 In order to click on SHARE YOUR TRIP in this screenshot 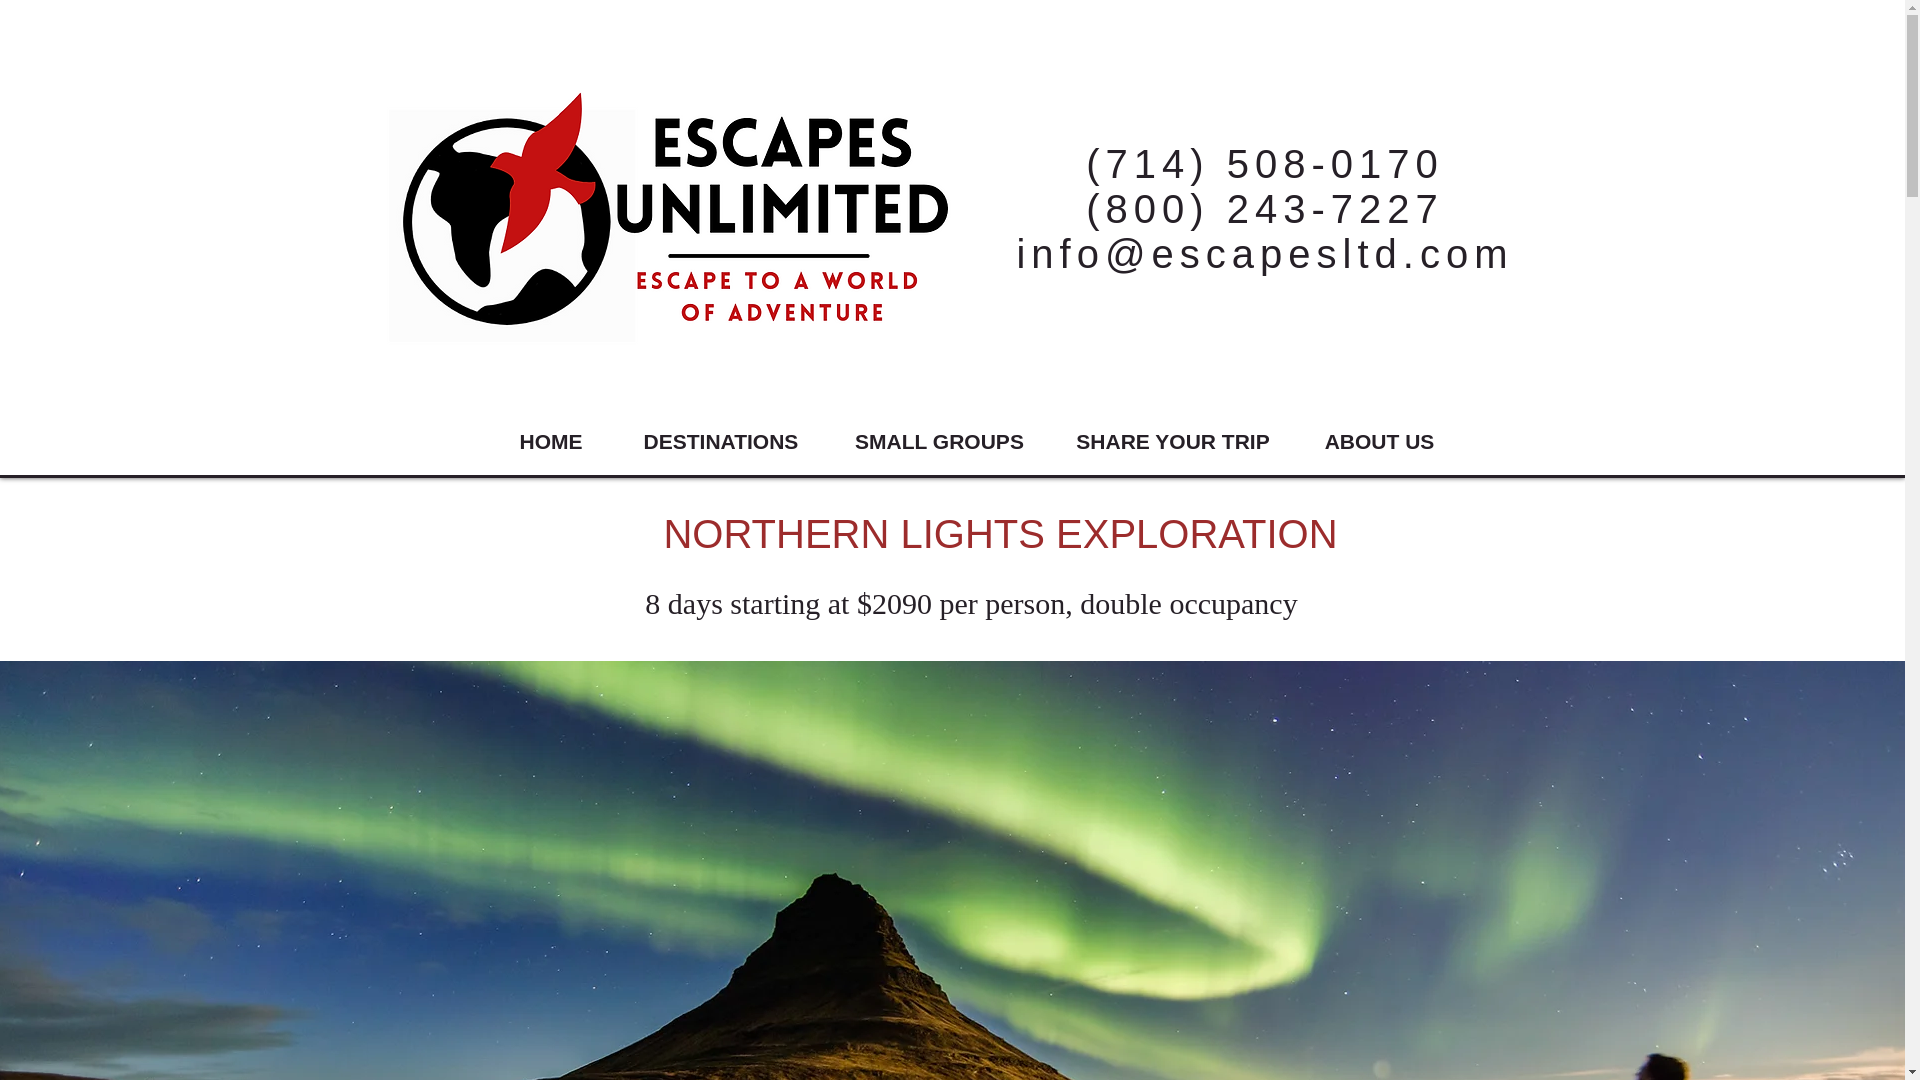, I will do `click(1172, 442)`.